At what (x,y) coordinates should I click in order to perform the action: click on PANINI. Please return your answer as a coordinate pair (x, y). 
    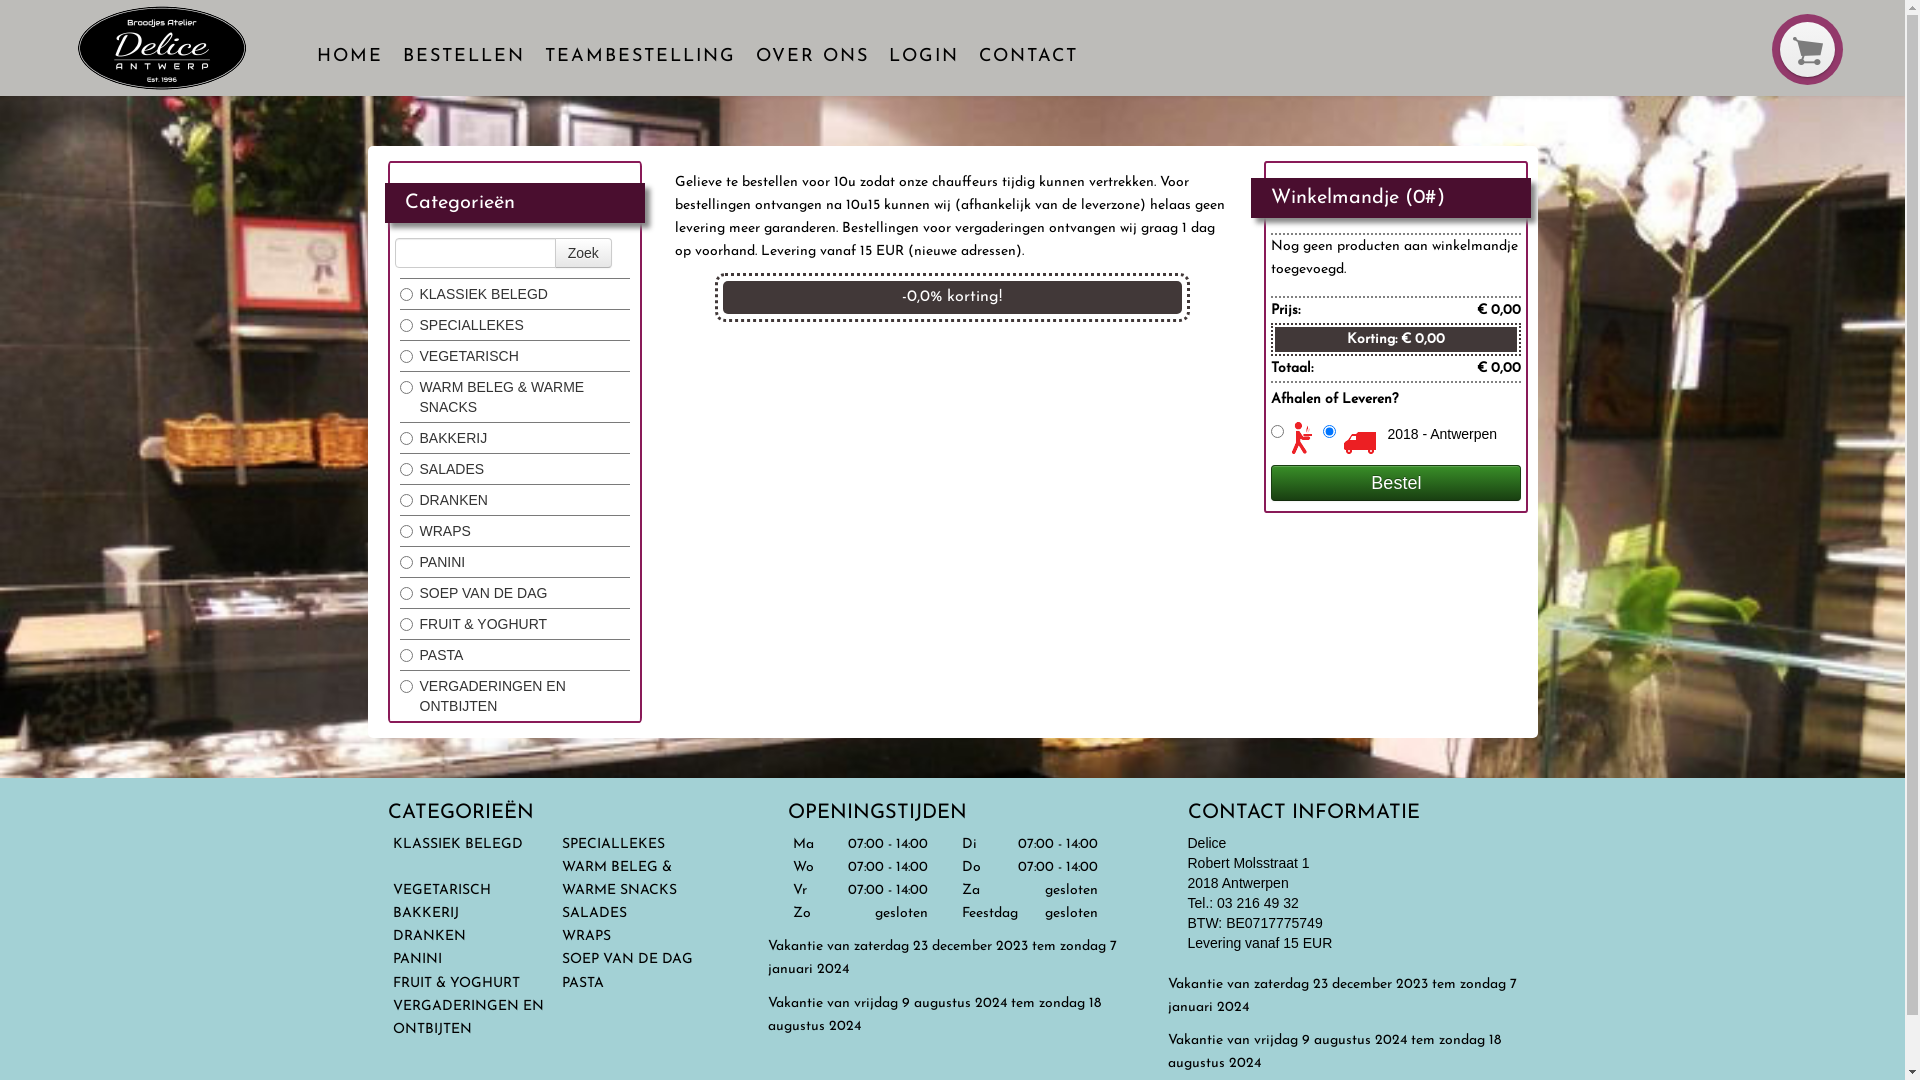
    Looking at the image, I should click on (416, 960).